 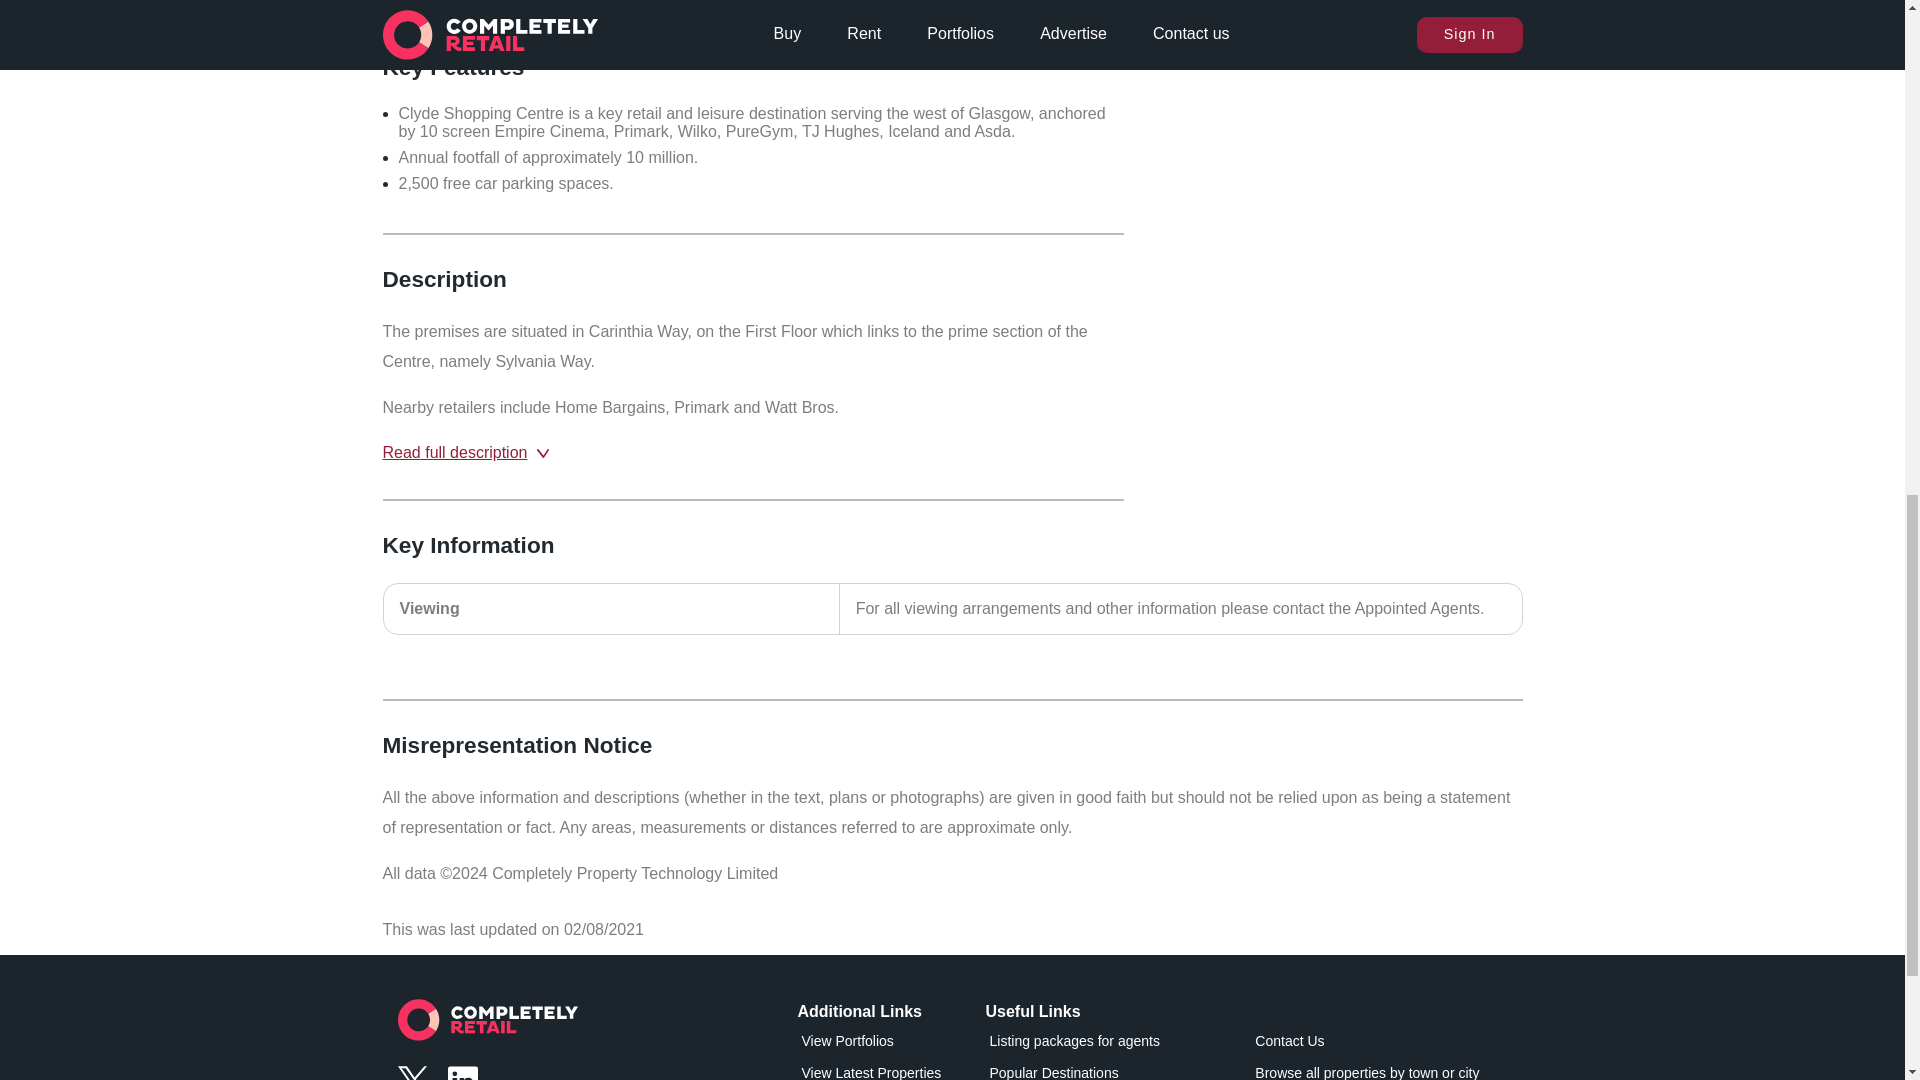 I want to click on View Portfolios, so click(x=888, y=1044).